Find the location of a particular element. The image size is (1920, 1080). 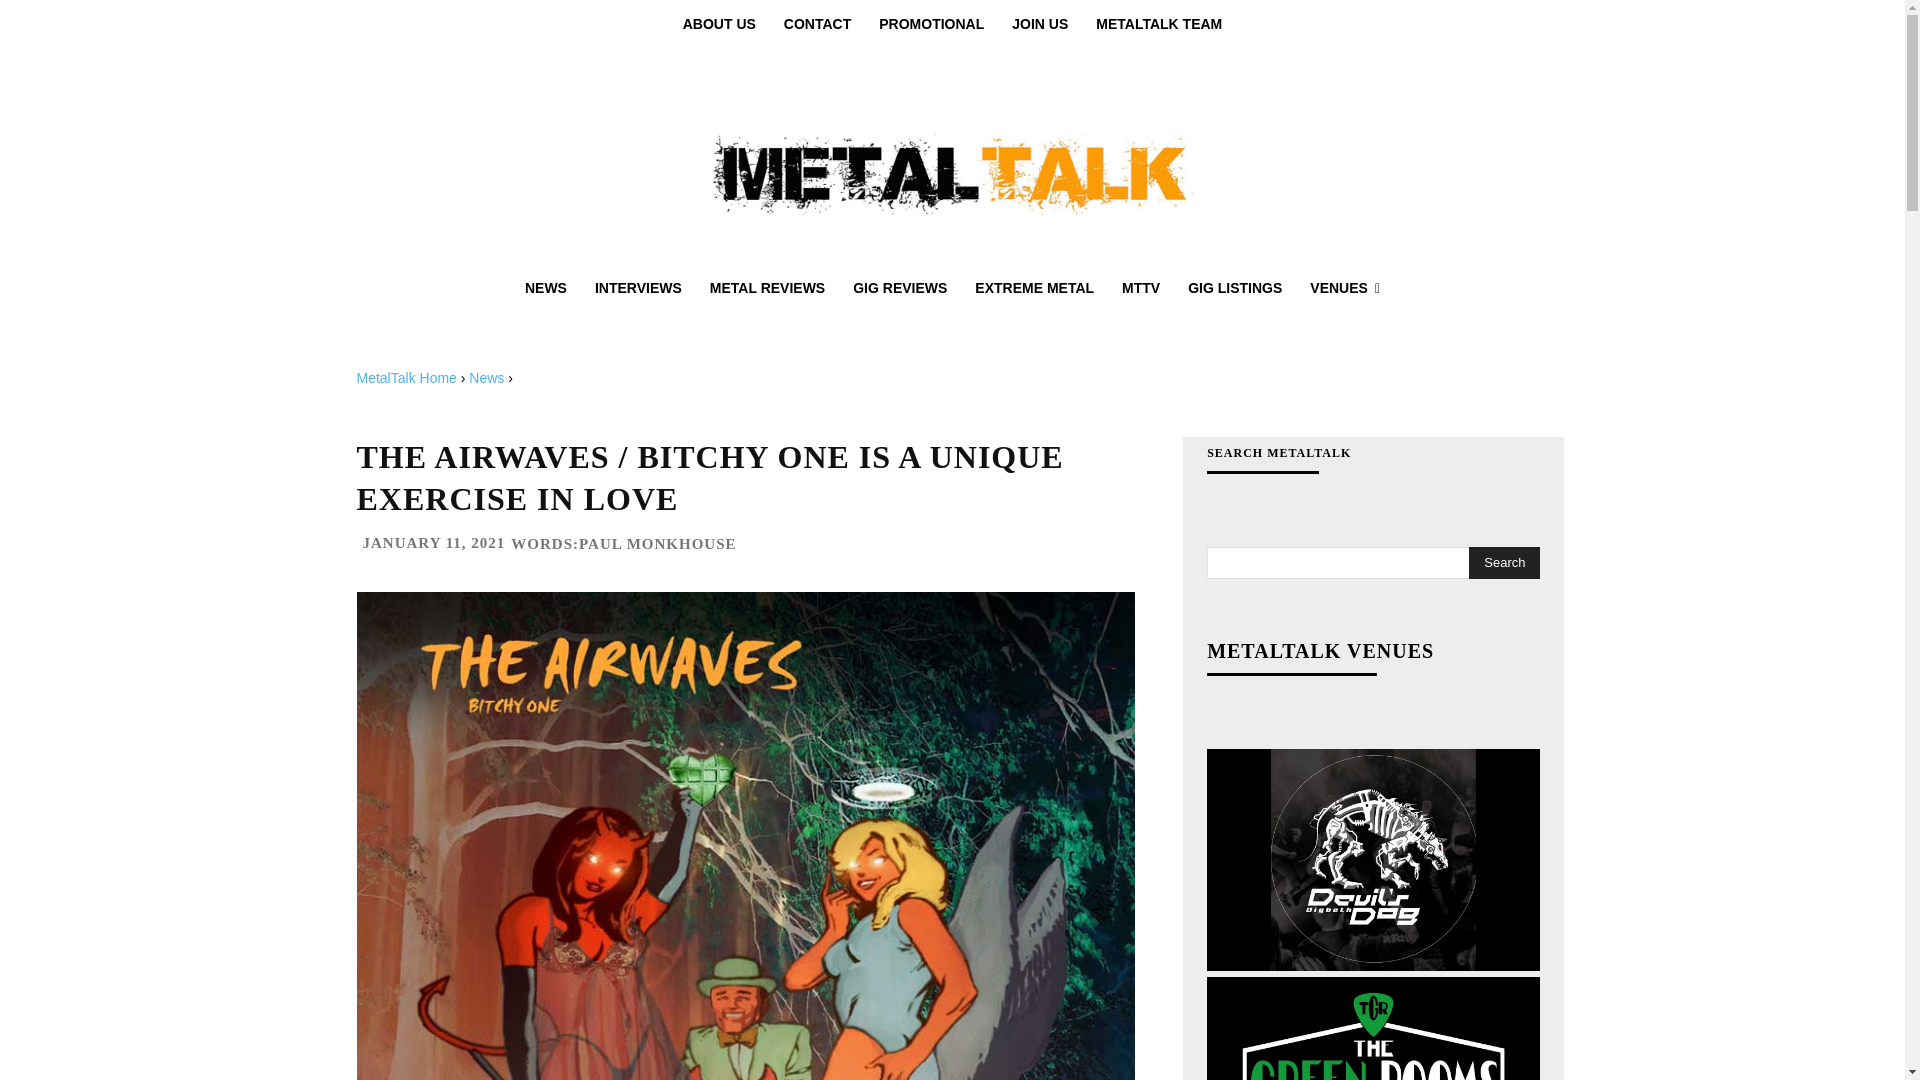

JOIN US is located at coordinates (1040, 24).